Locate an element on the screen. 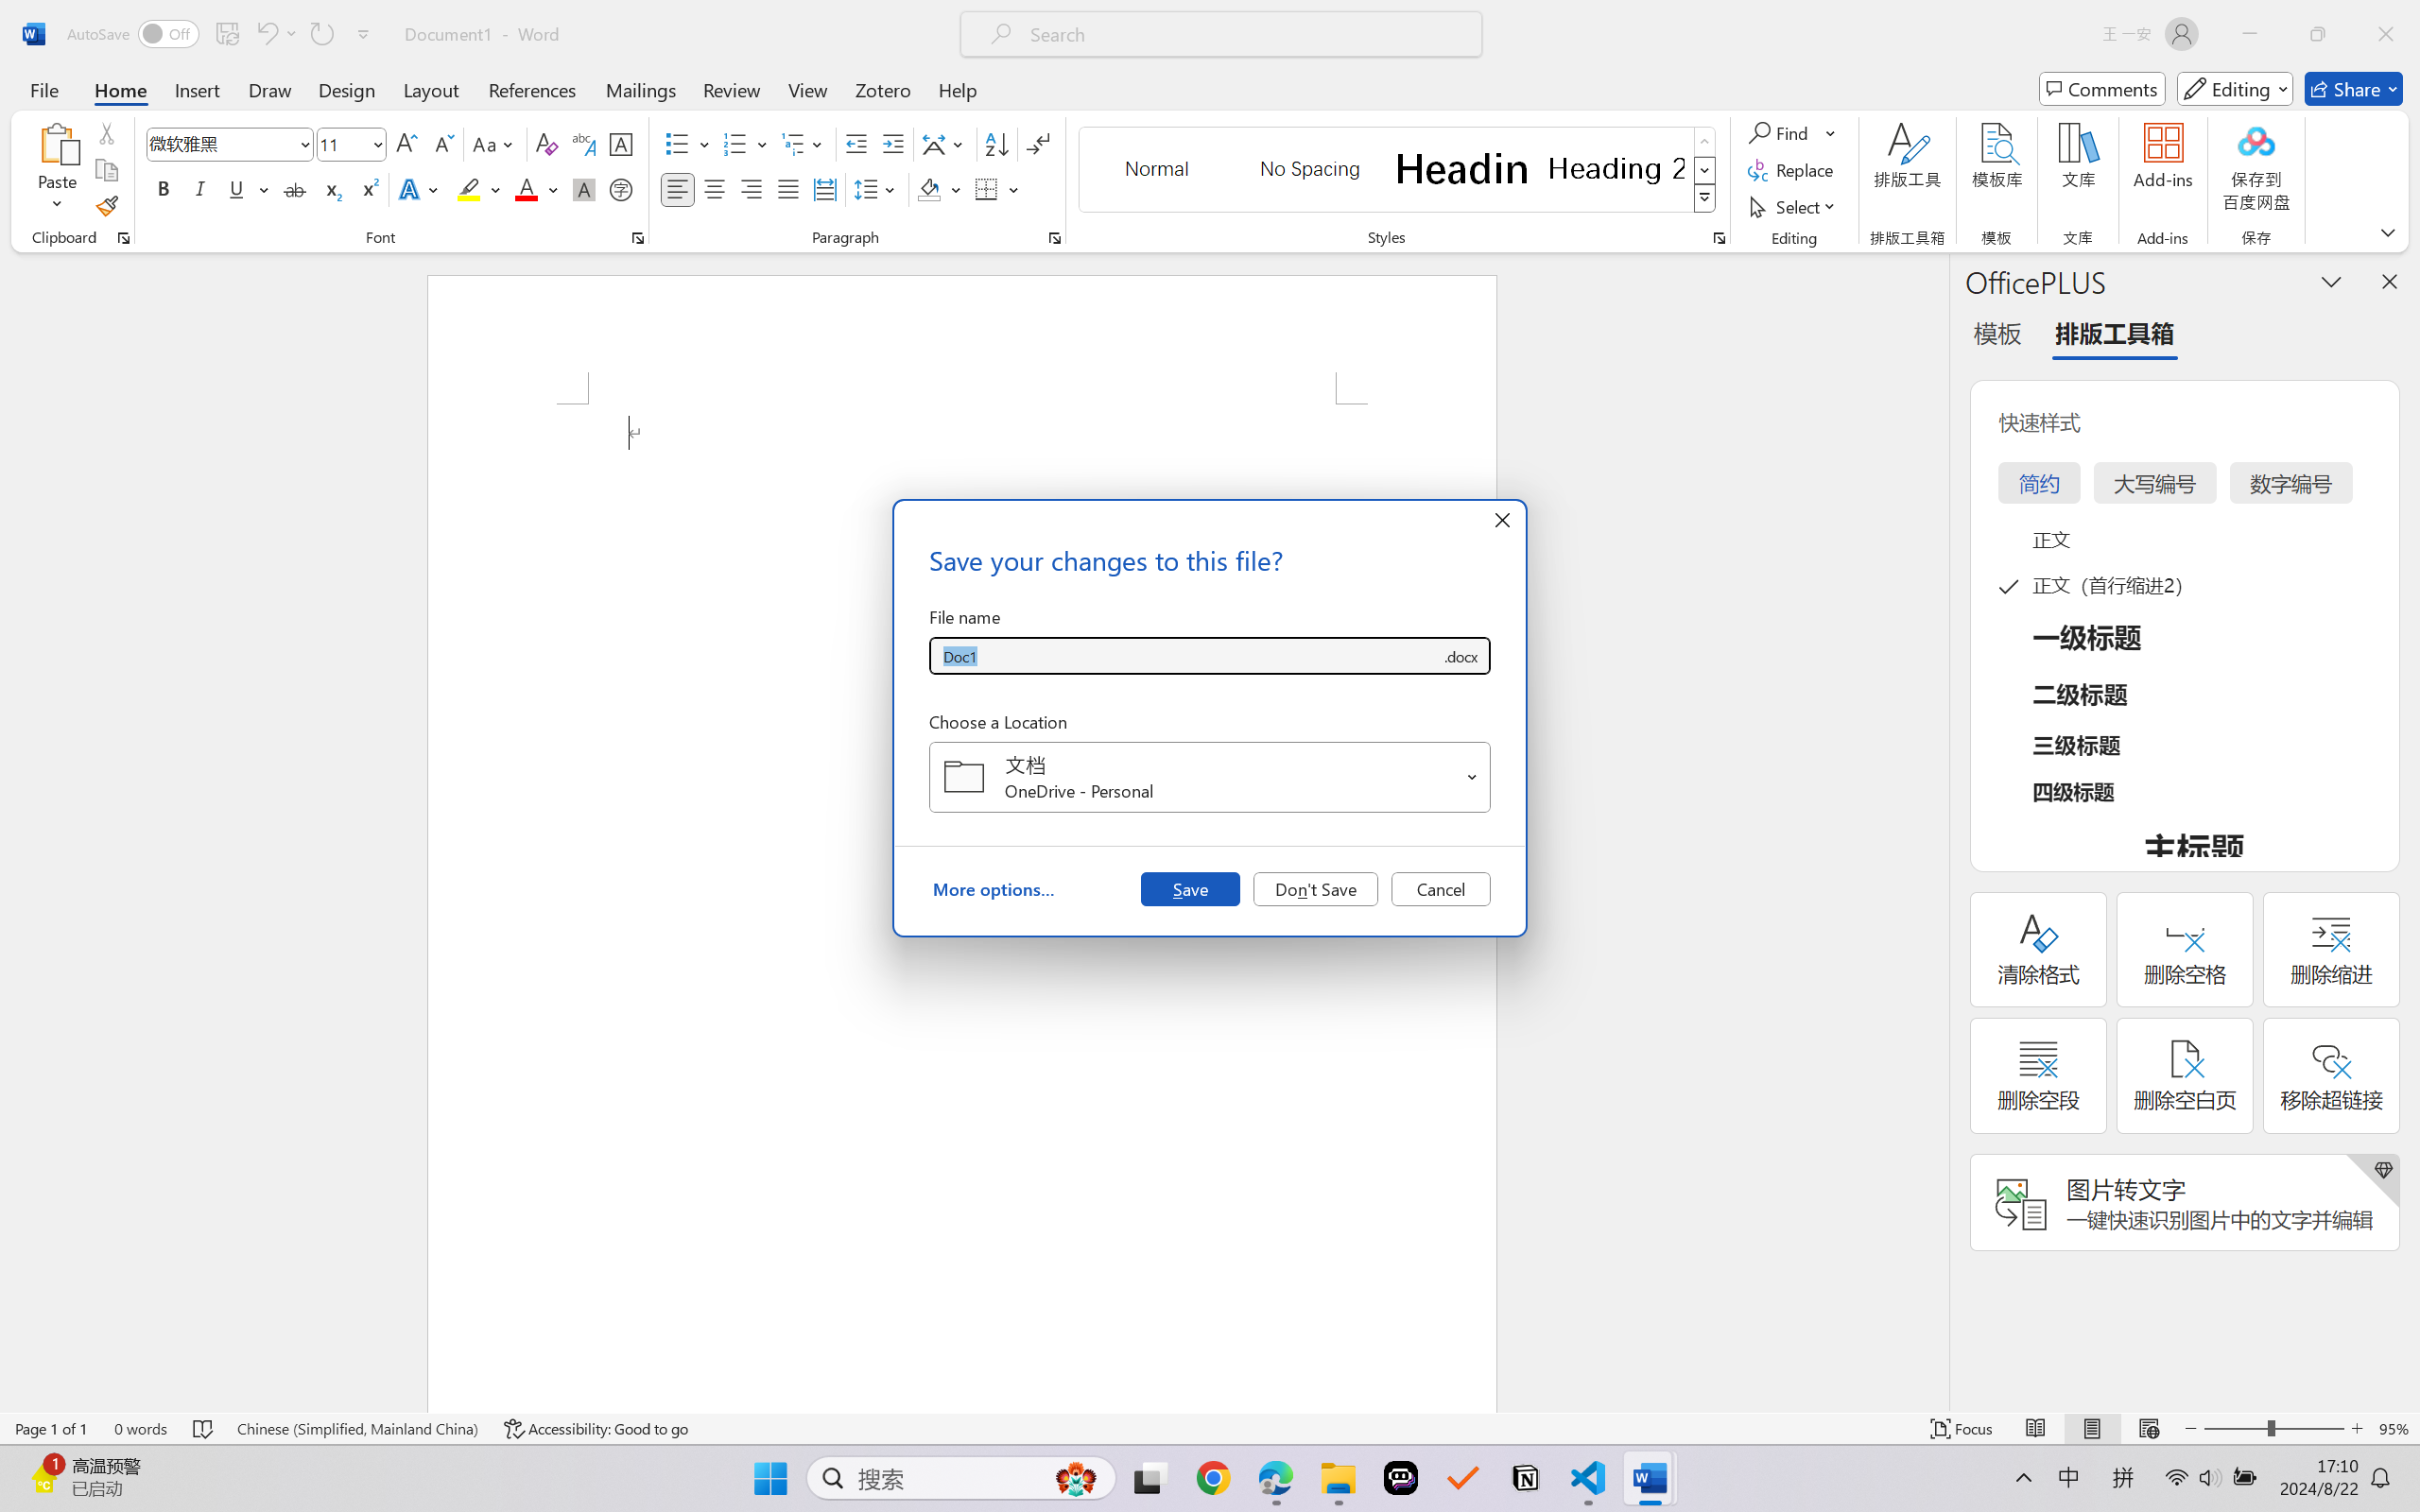  Slide Picture with Caption Layout: used by no slides is located at coordinates (200, 221).